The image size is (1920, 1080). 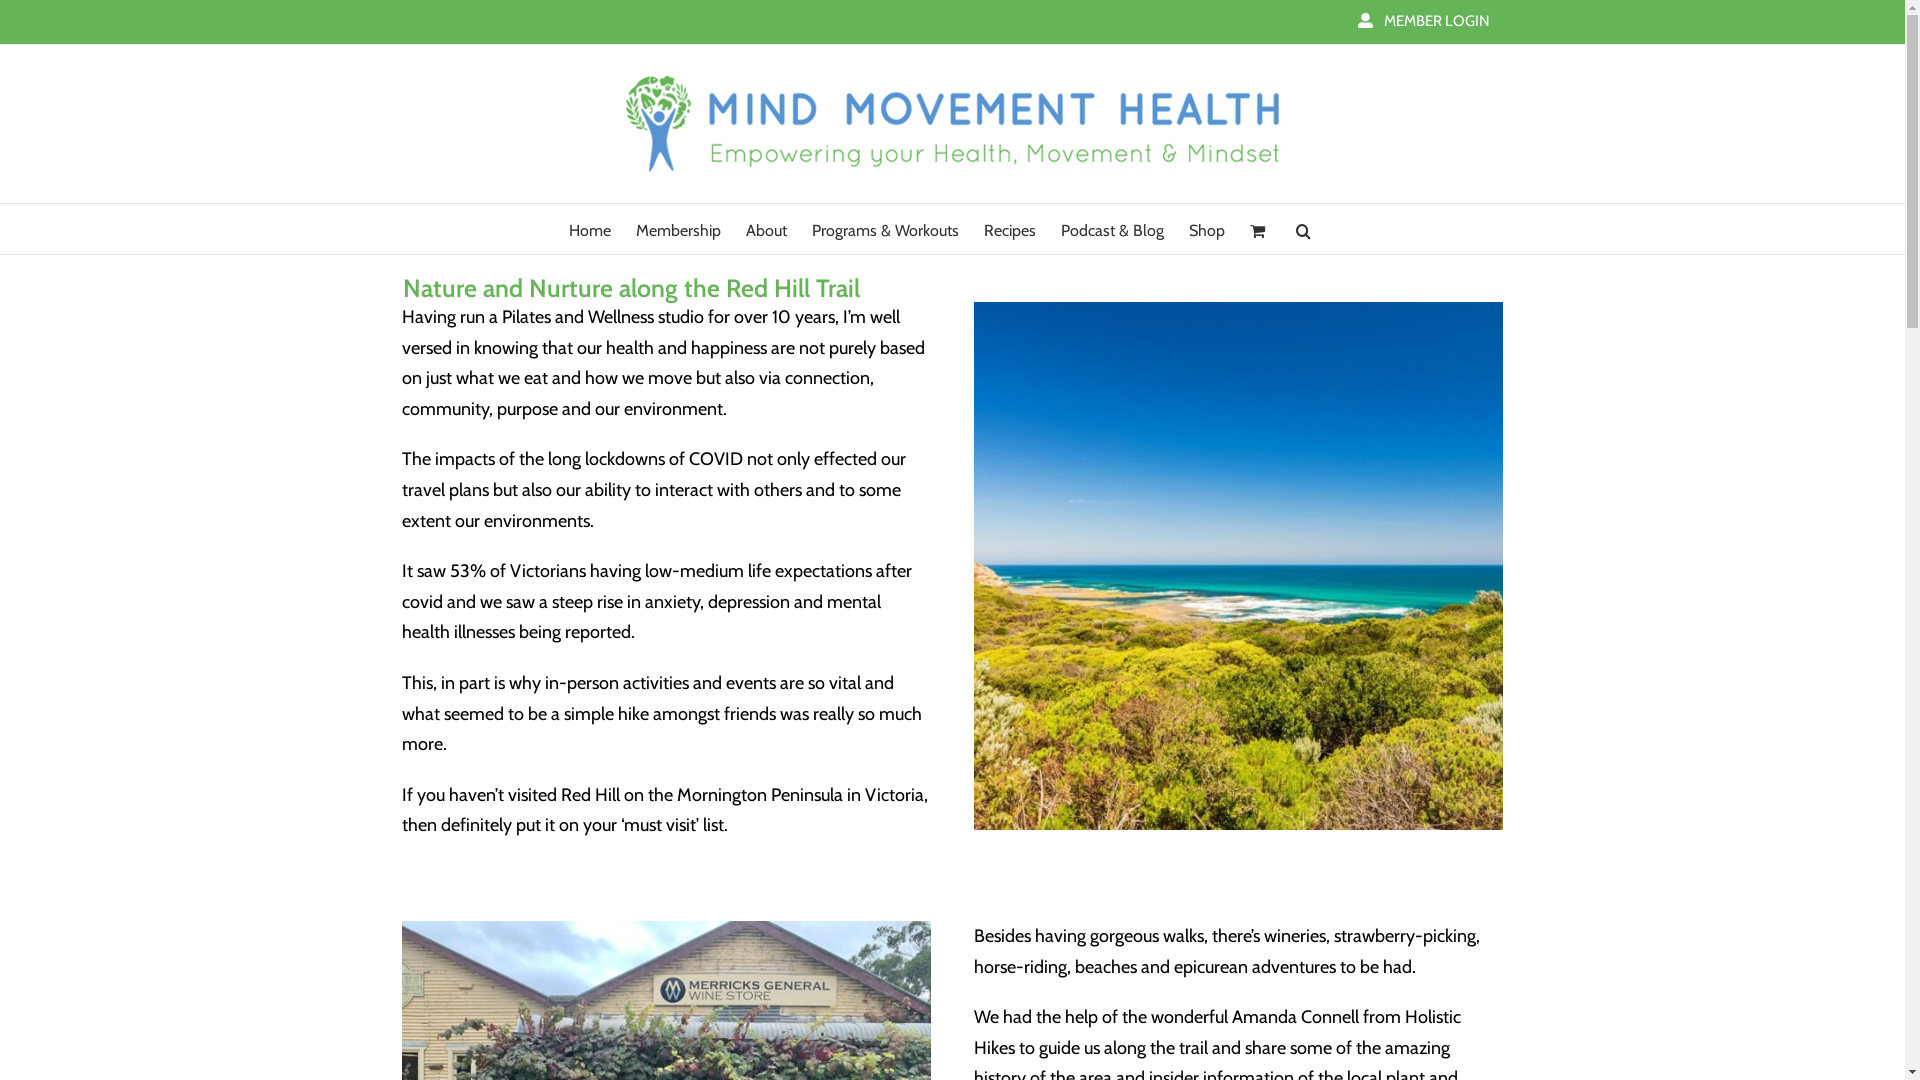 I want to click on Recipes, so click(x=1010, y=229).